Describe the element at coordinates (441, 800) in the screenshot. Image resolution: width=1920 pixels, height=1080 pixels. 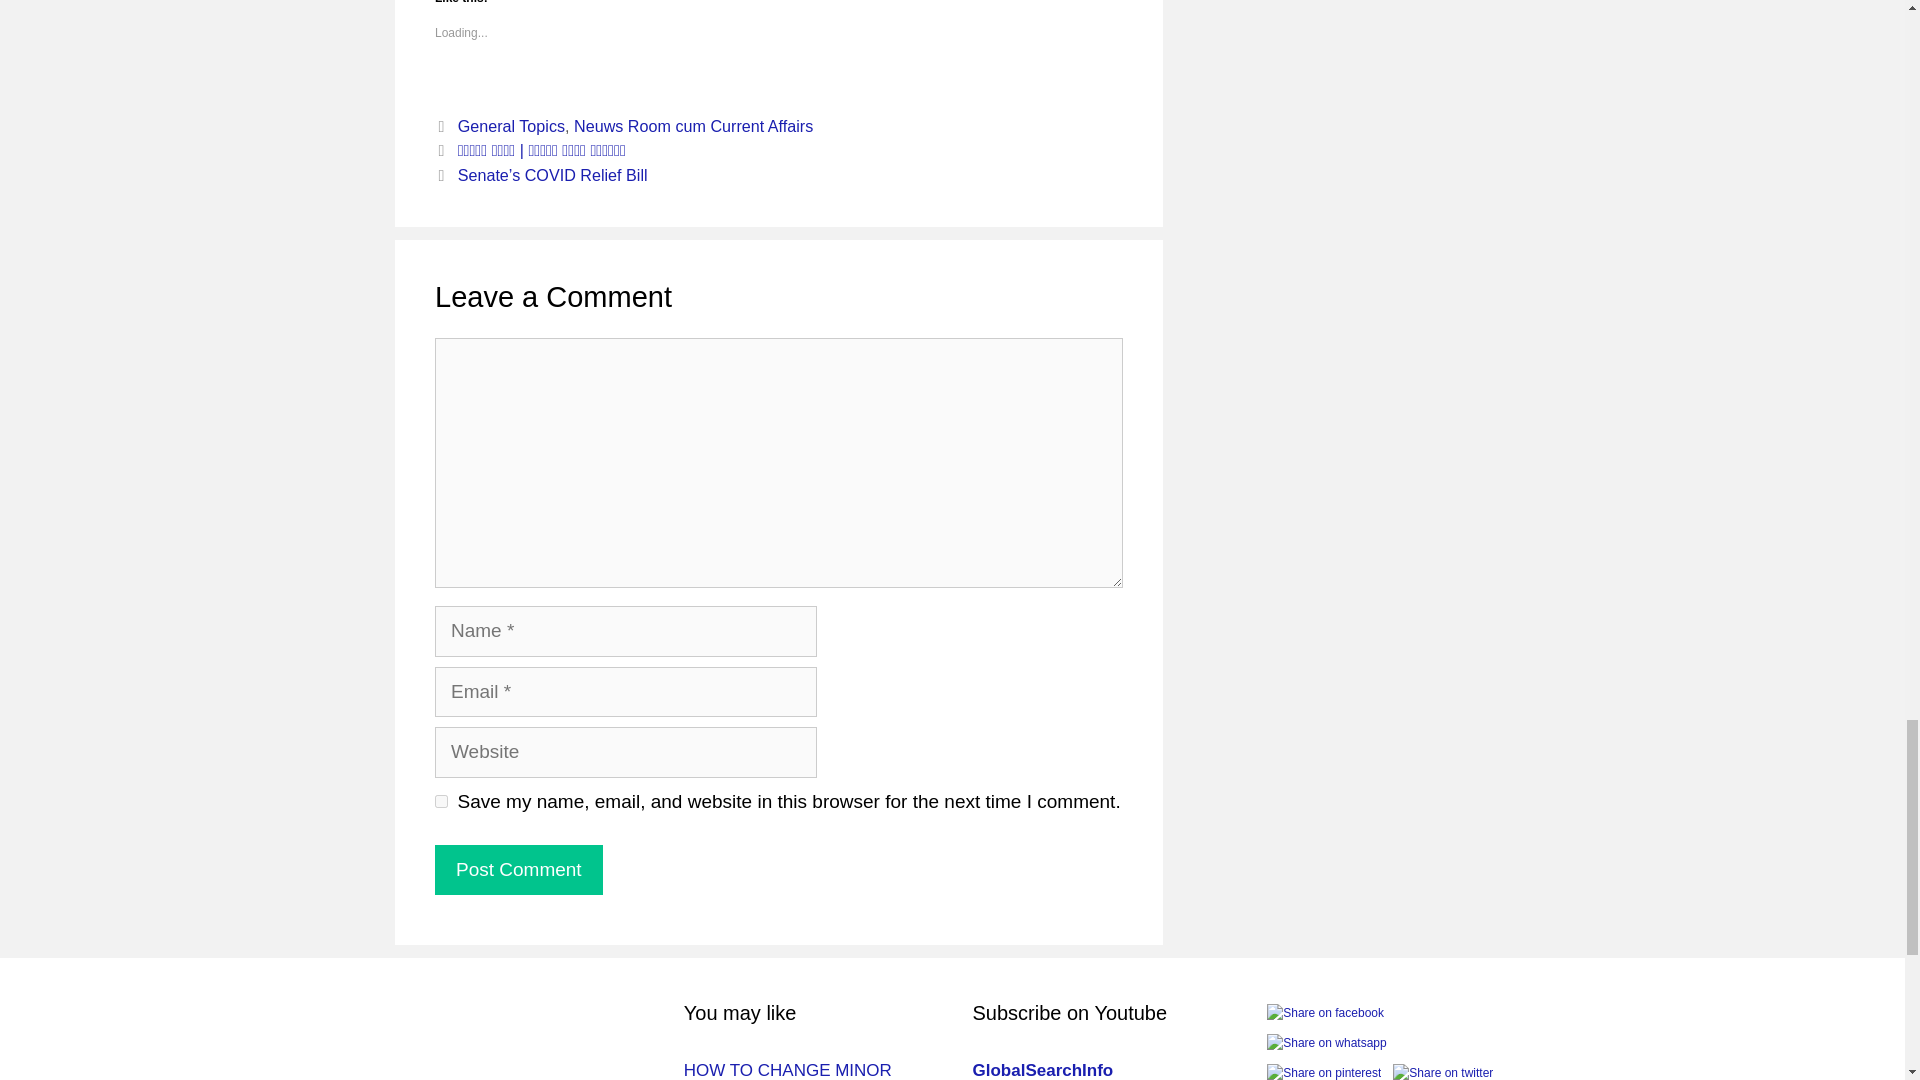
I see `yes` at that location.